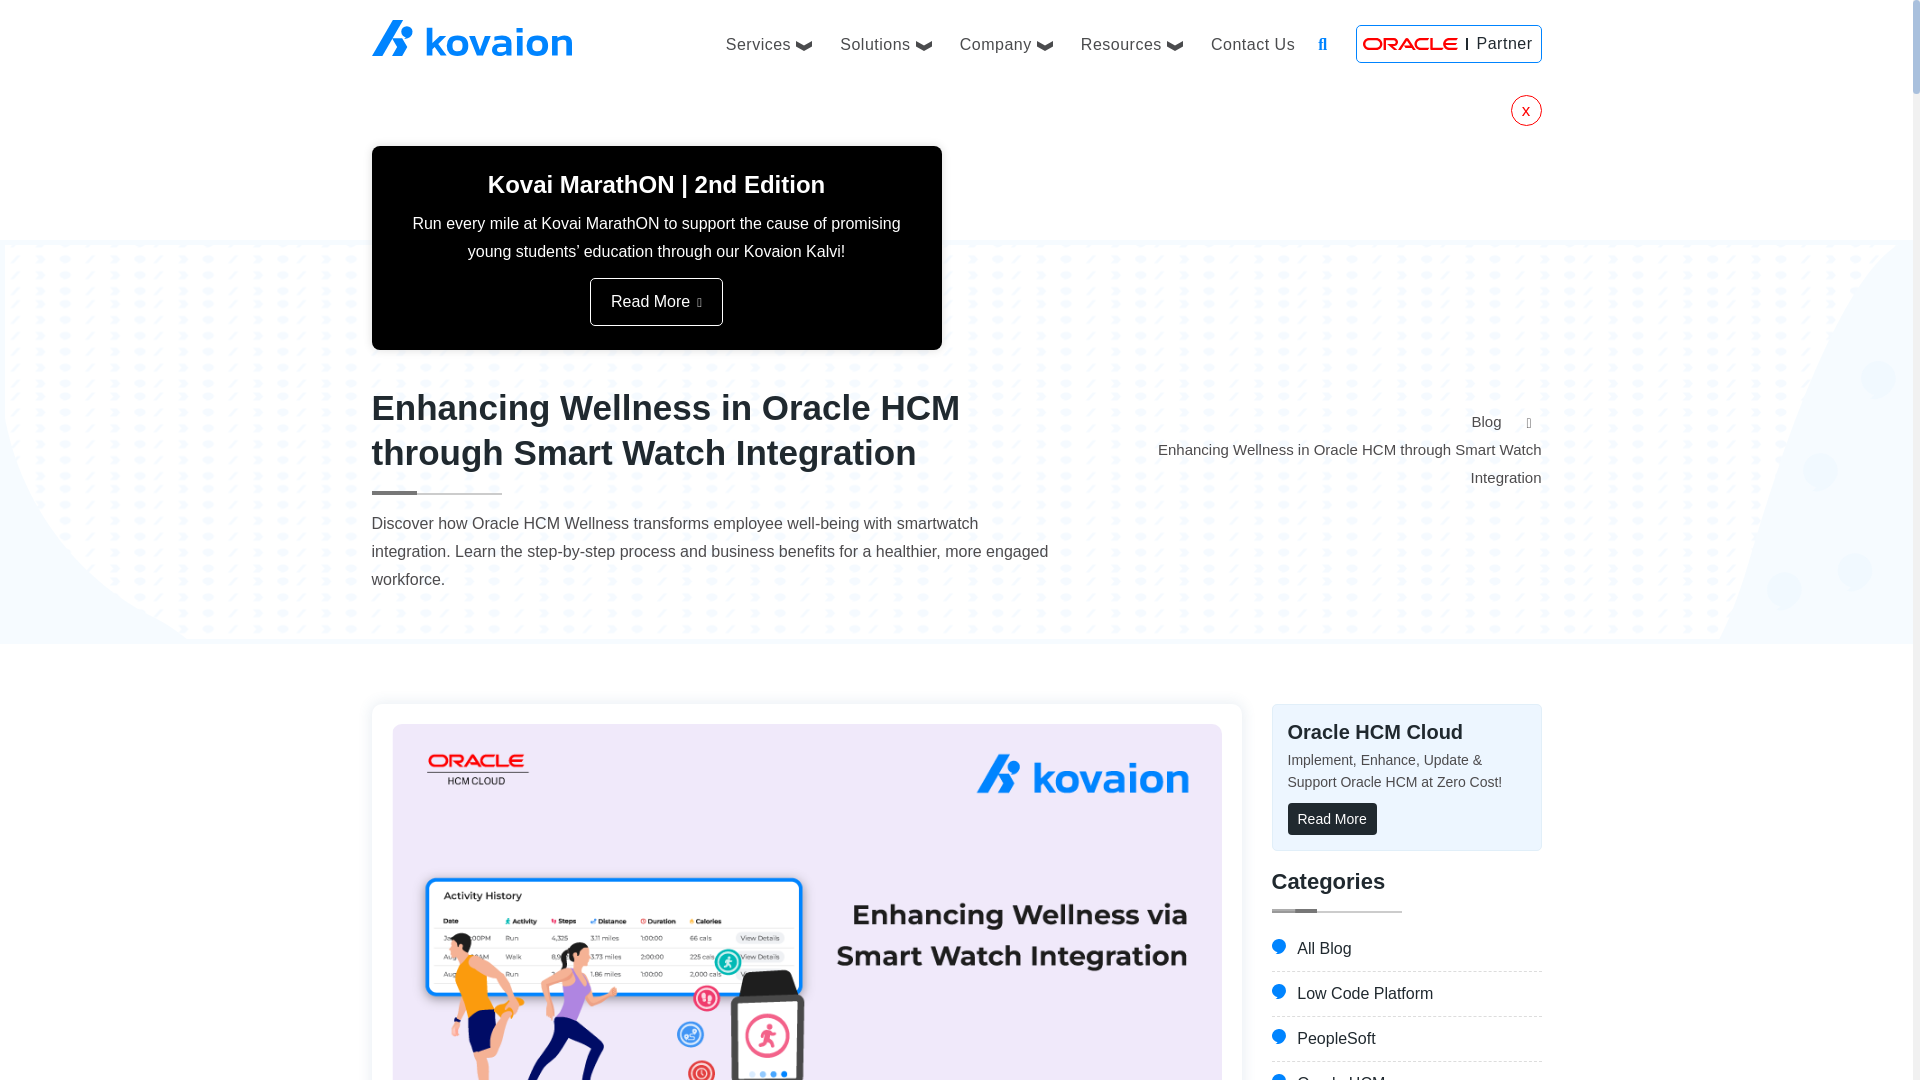  What do you see at coordinates (1006, 42) in the screenshot?
I see `Company` at bounding box center [1006, 42].